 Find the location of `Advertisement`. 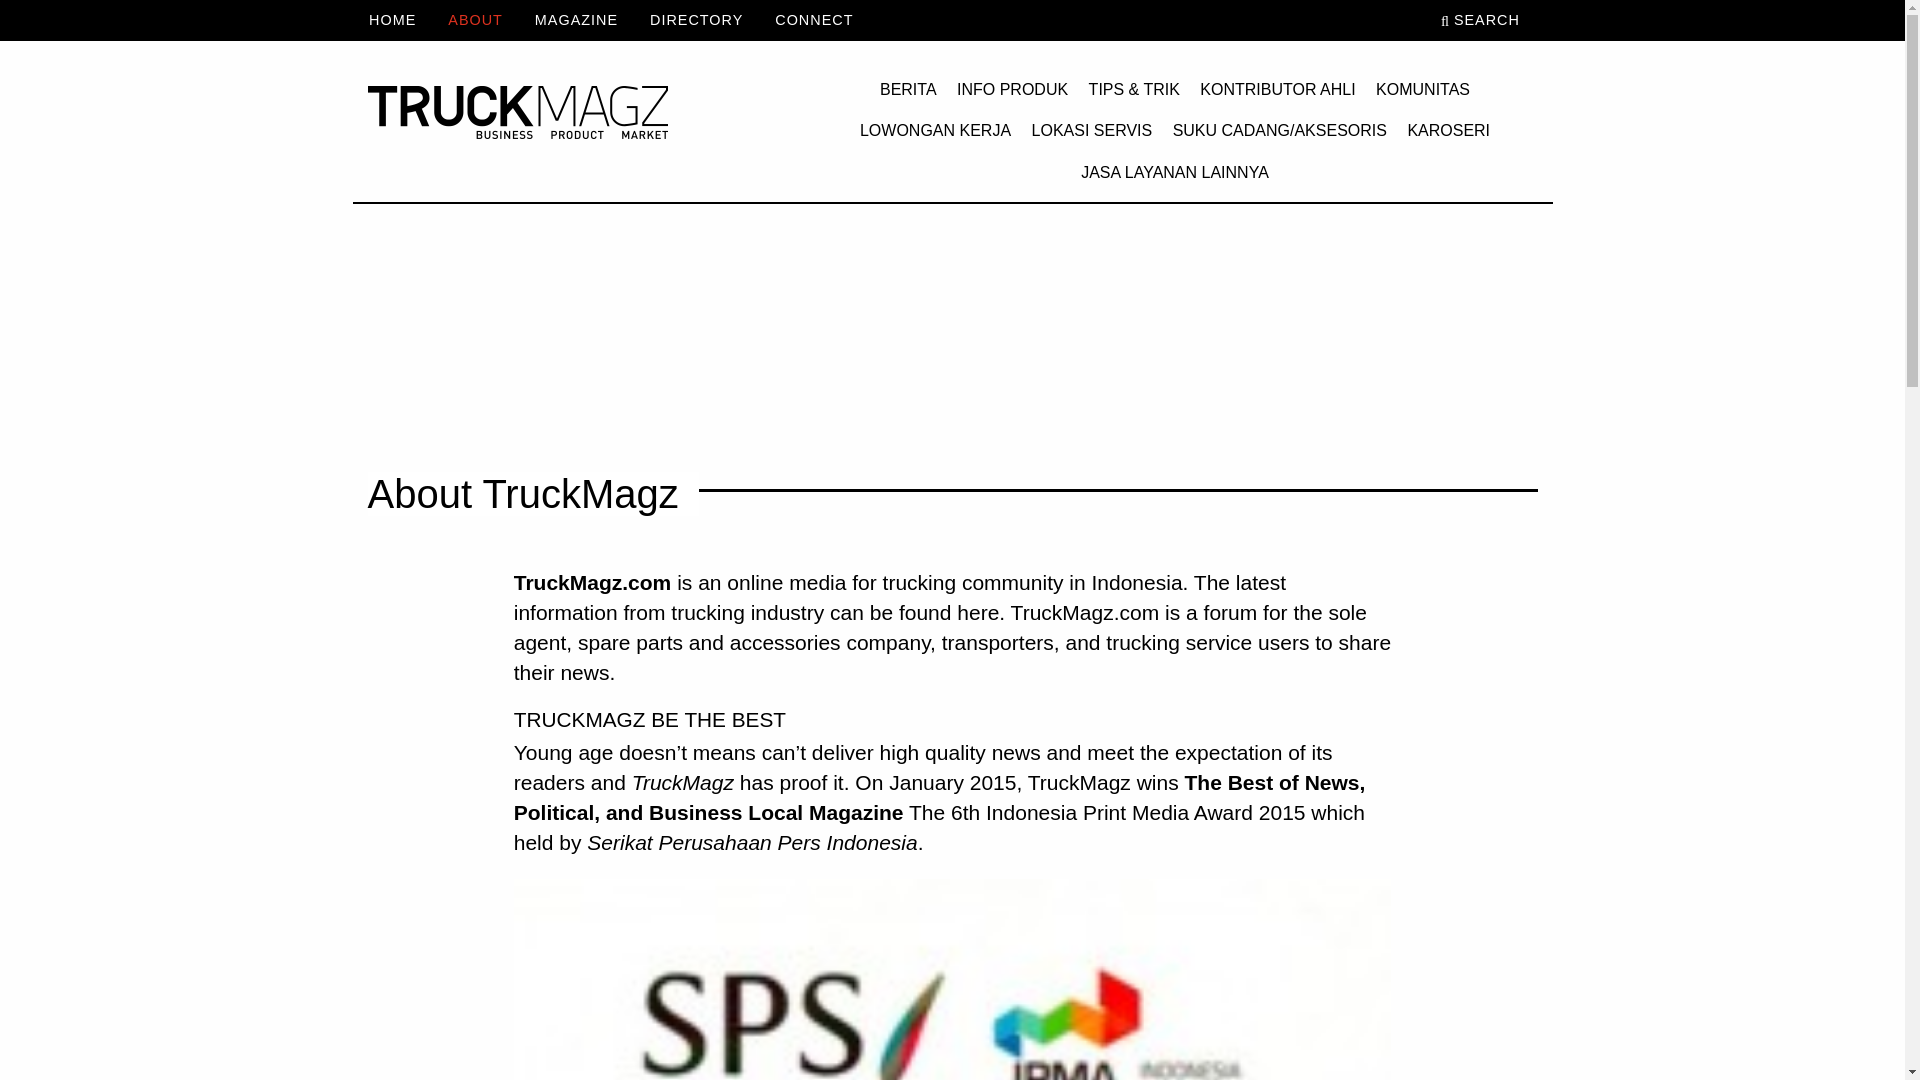

Advertisement is located at coordinates (951, 324).